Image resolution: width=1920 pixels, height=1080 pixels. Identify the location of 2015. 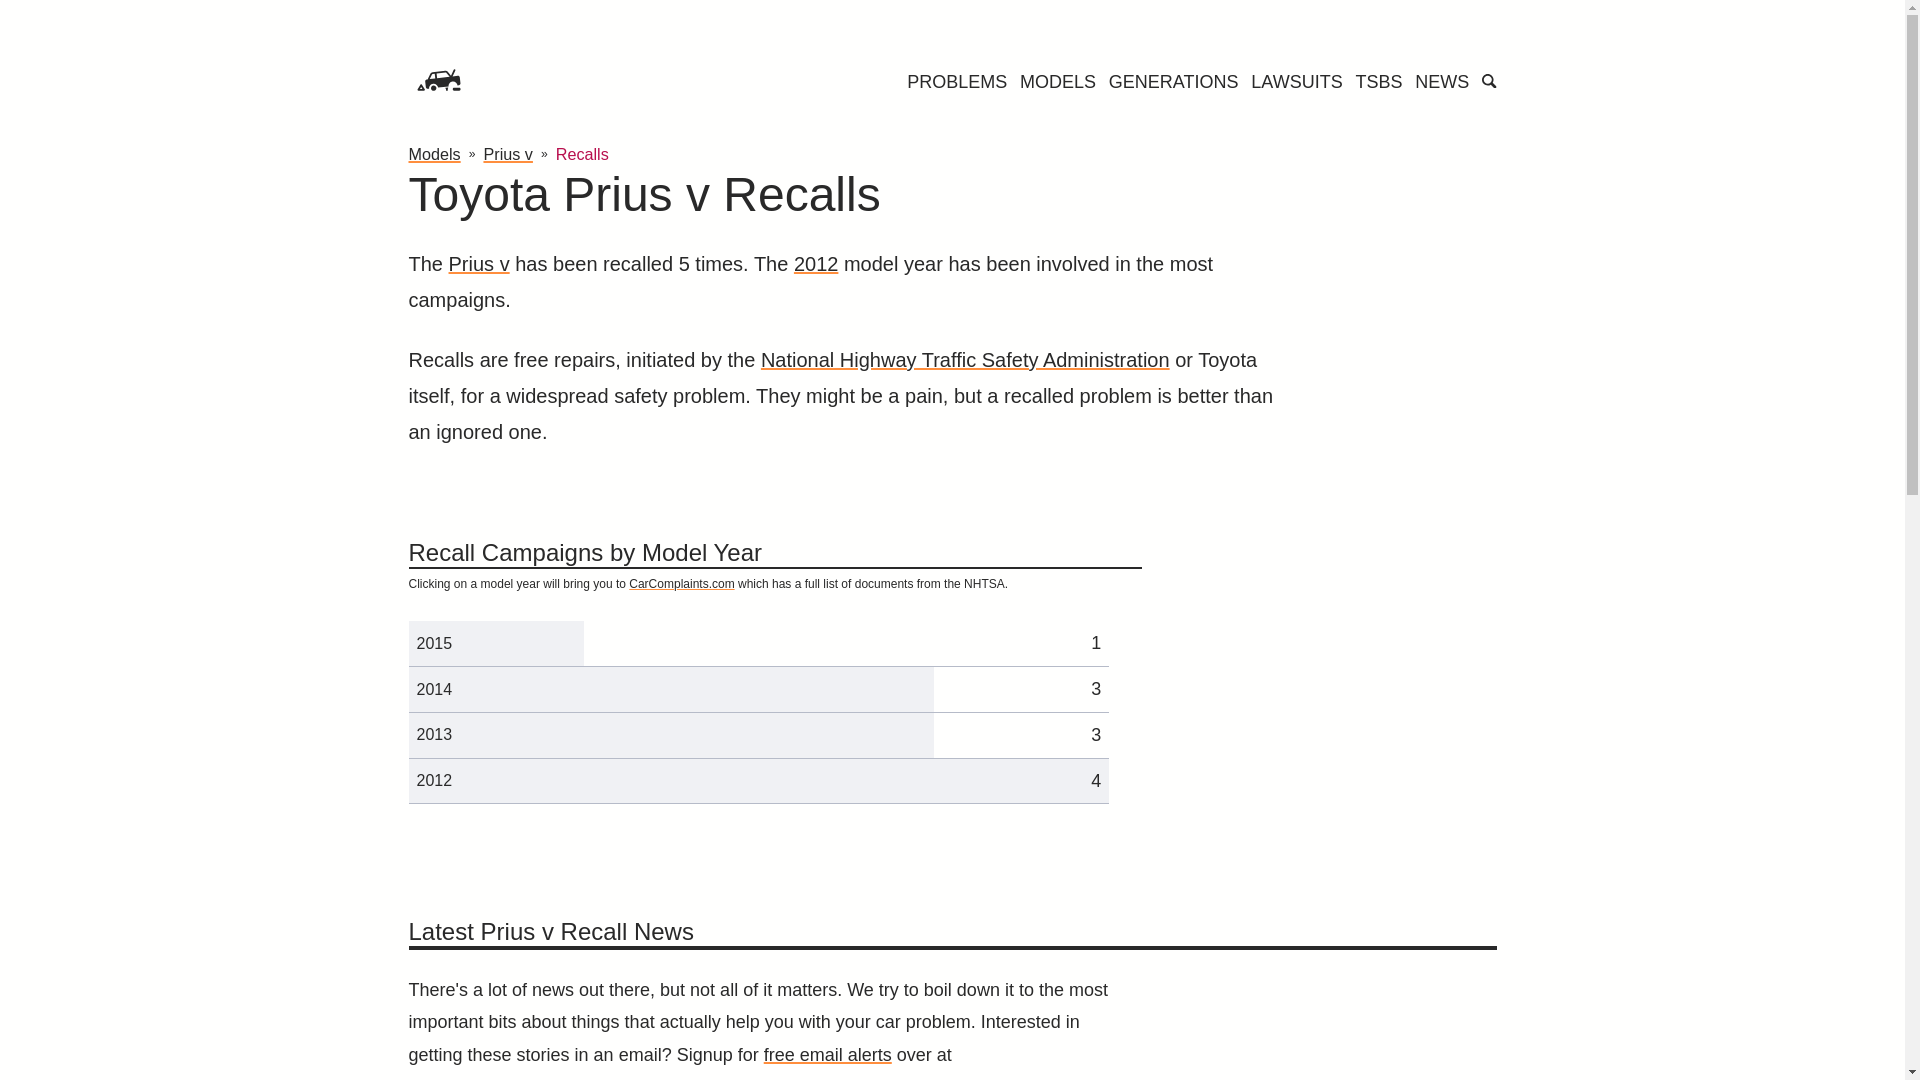
(434, 644).